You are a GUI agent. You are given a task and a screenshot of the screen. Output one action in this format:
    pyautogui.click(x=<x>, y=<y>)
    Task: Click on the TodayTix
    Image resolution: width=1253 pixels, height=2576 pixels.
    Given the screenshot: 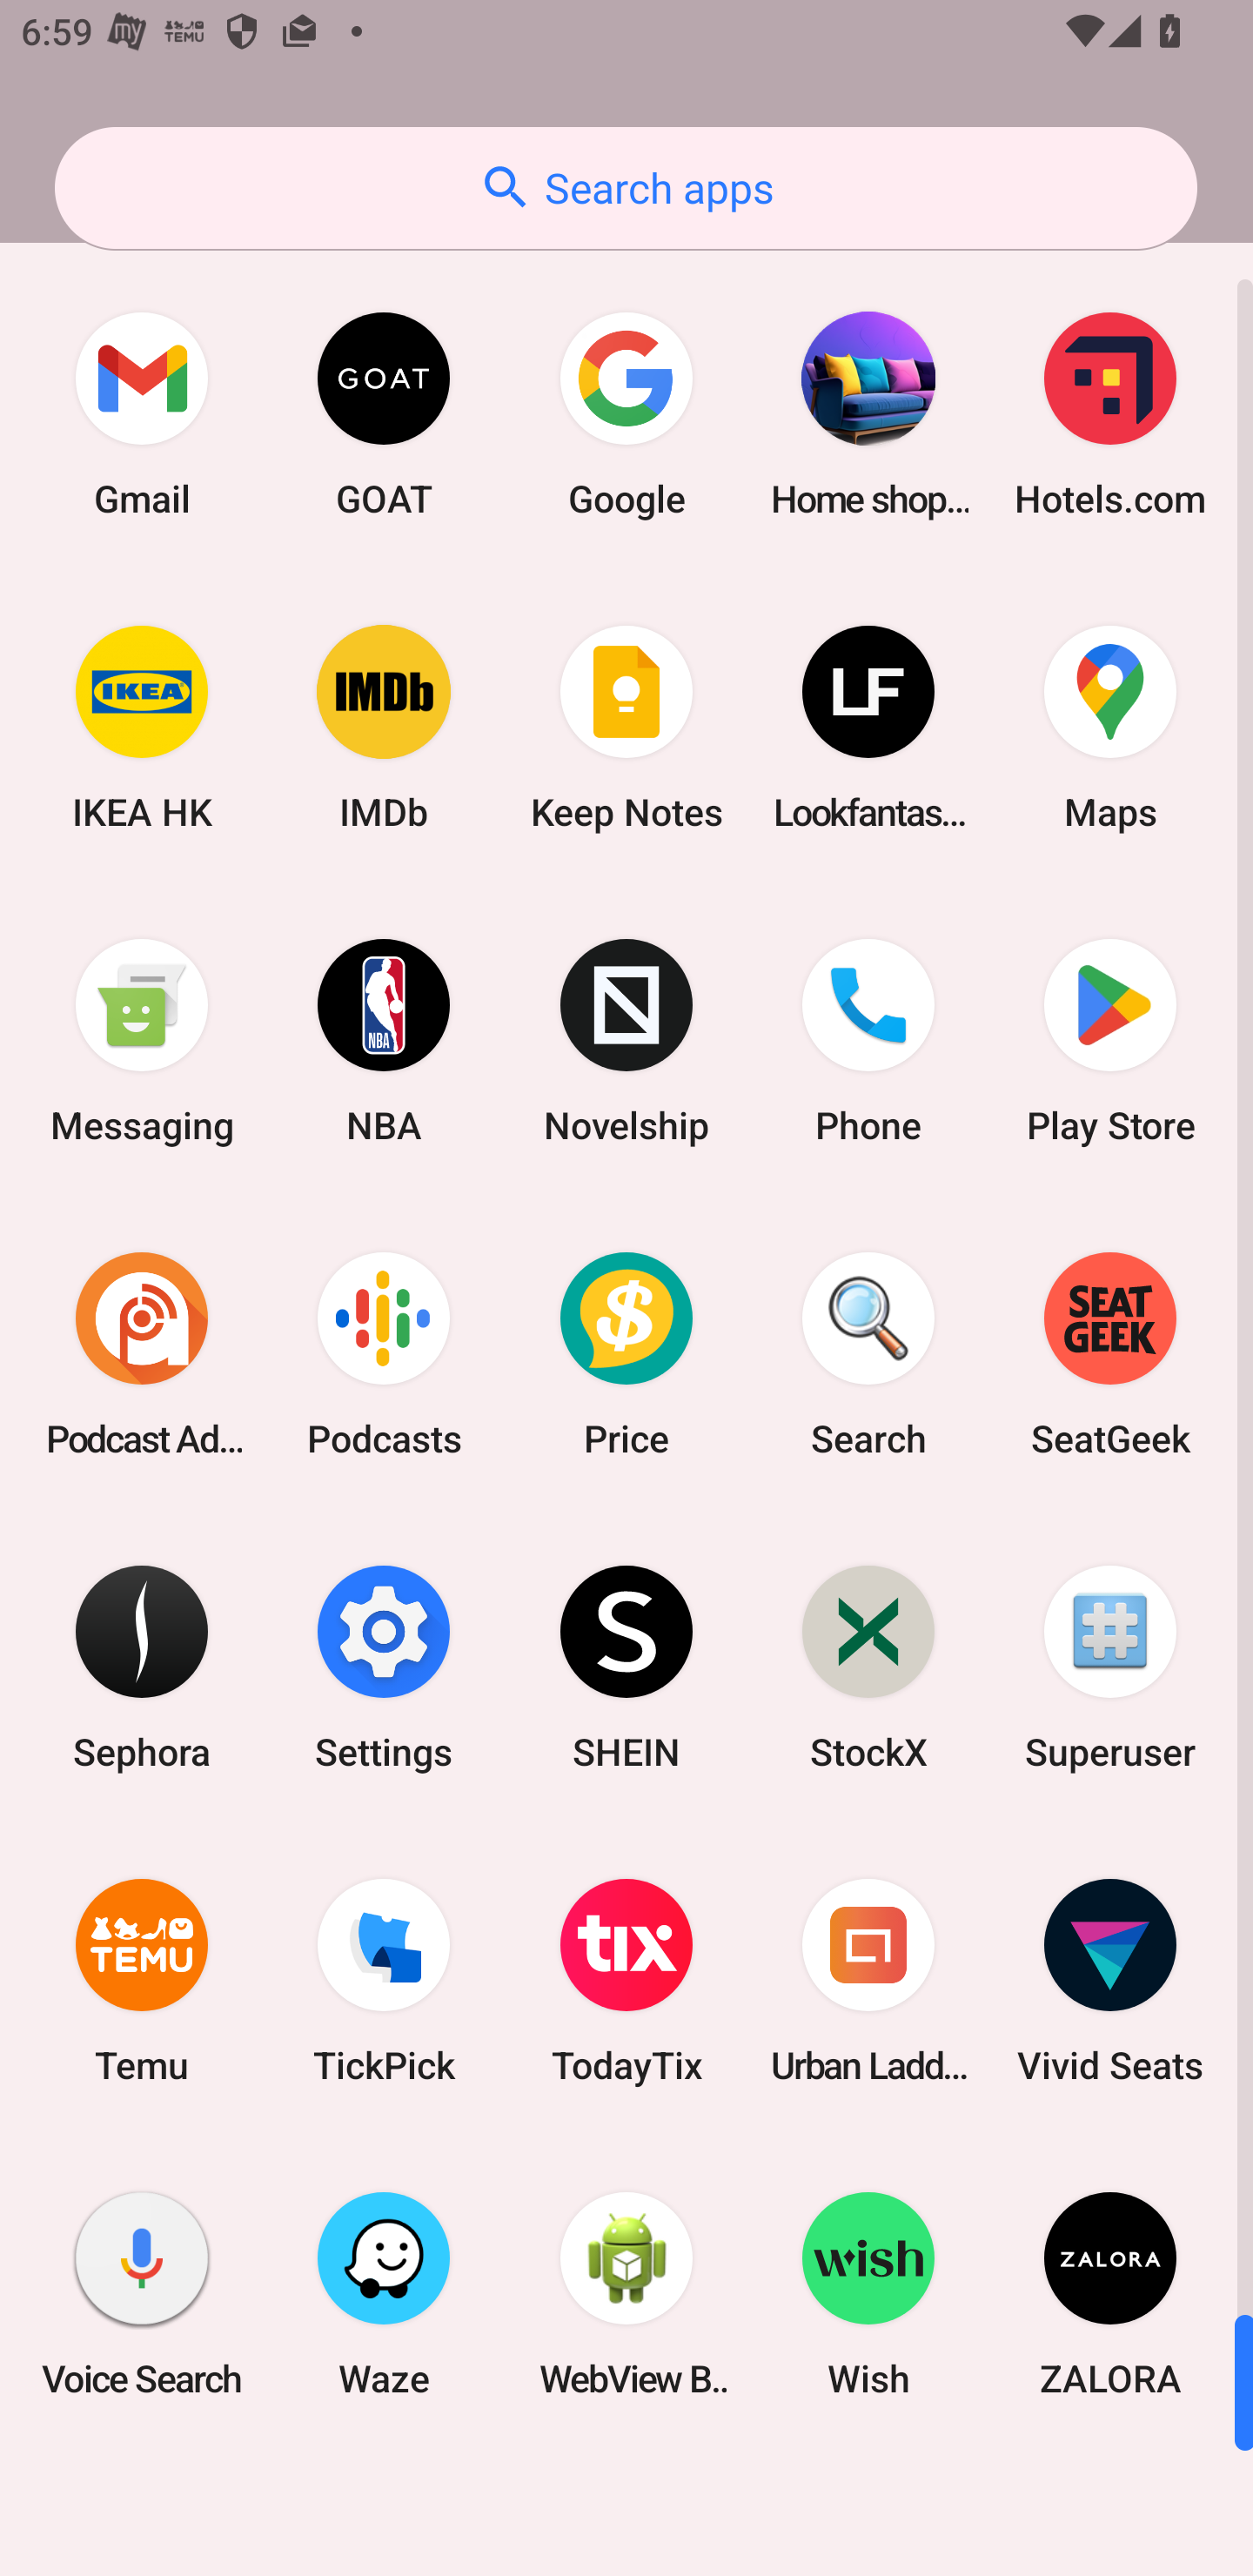 What is the action you would take?
    pyautogui.click(x=626, y=1981)
    